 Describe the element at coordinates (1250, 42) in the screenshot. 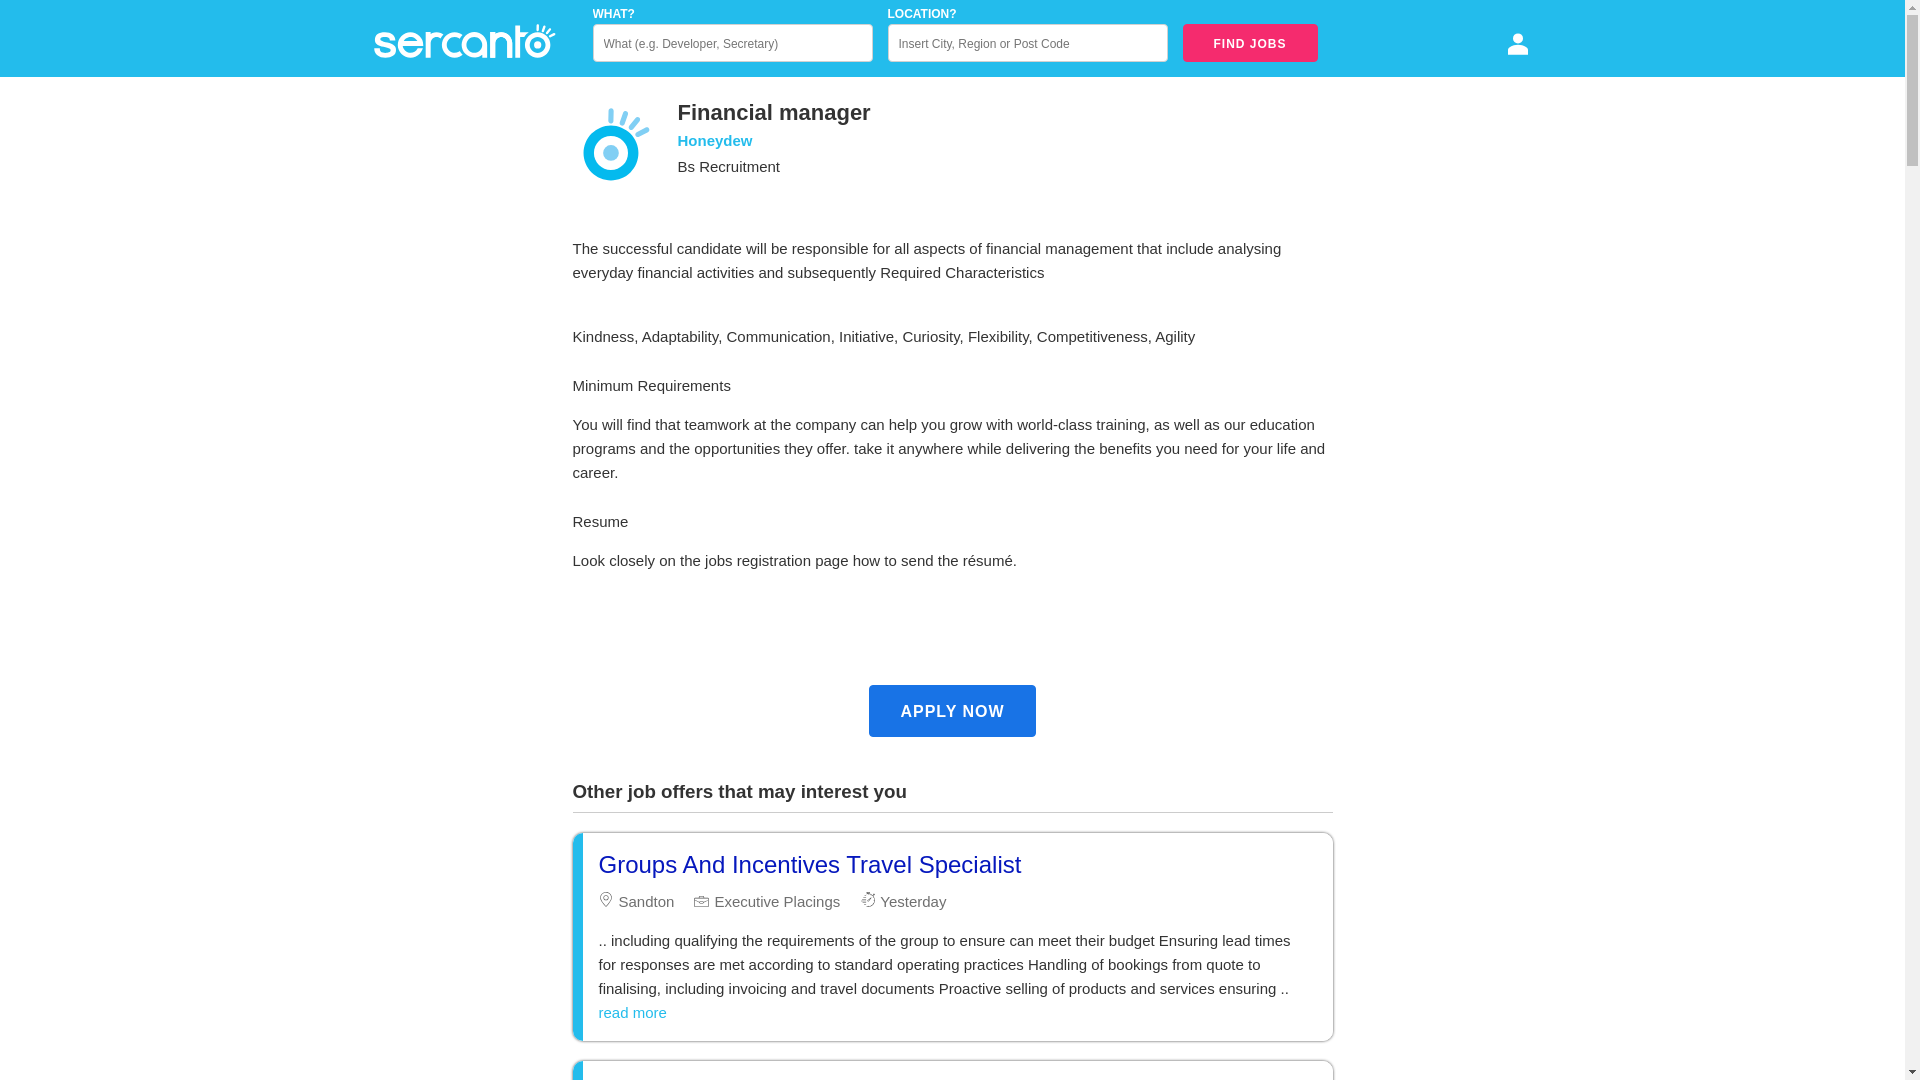

I see `FIND JOBS` at that location.